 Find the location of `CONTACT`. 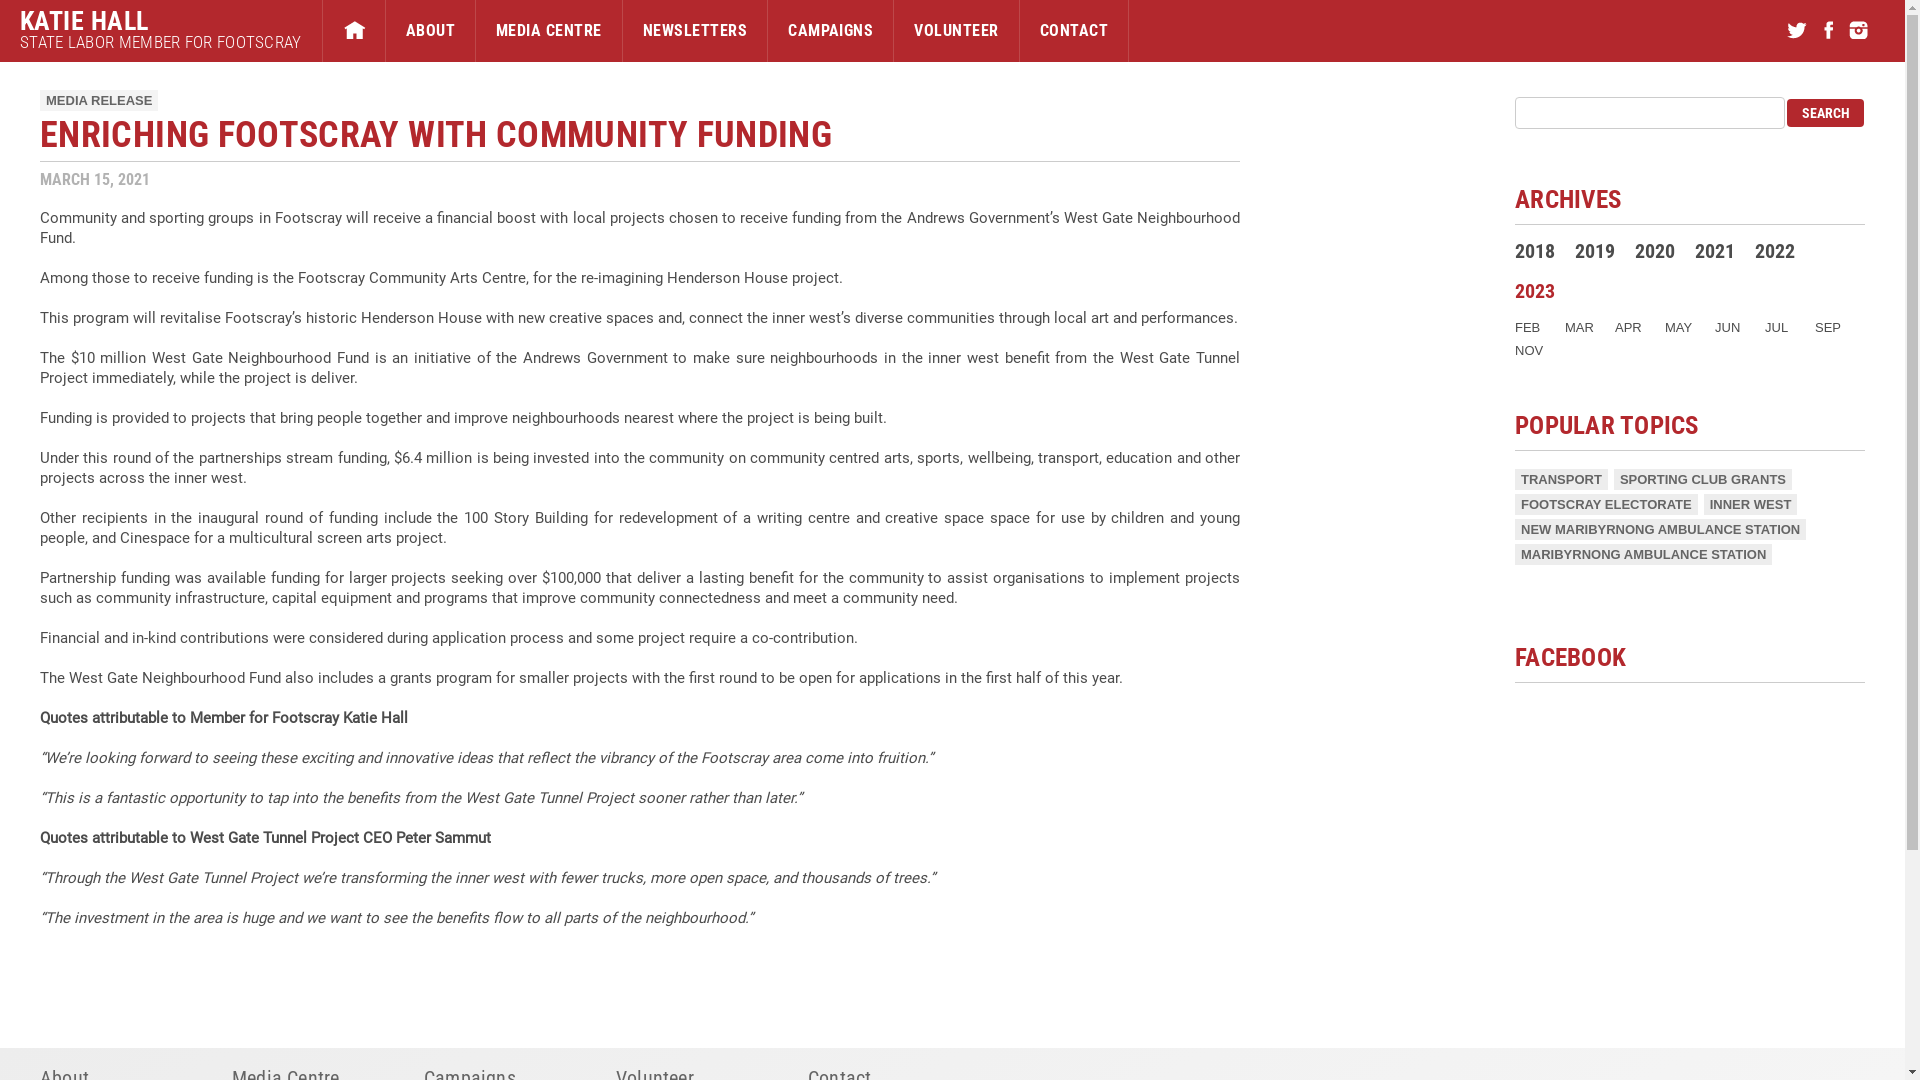

CONTACT is located at coordinates (1074, 31).